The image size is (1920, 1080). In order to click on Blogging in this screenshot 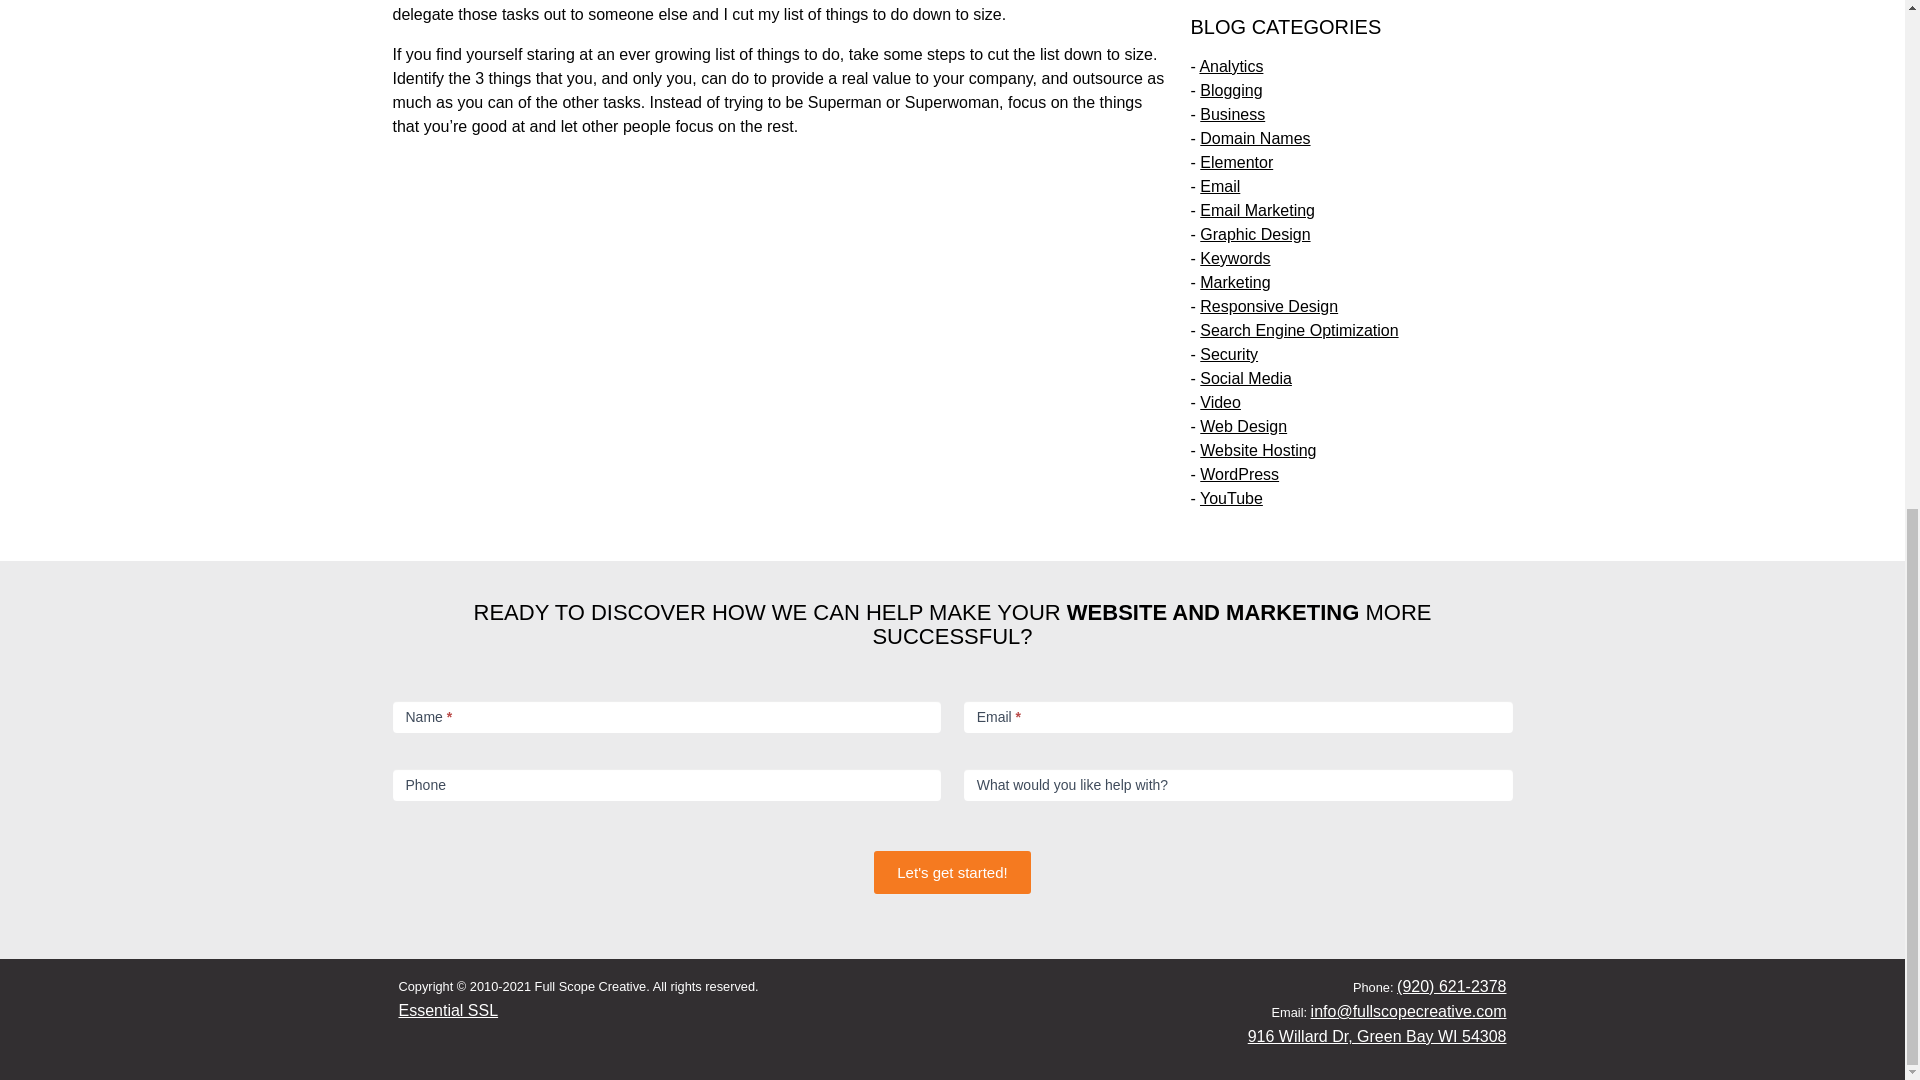, I will do `click(1230, 90)`.